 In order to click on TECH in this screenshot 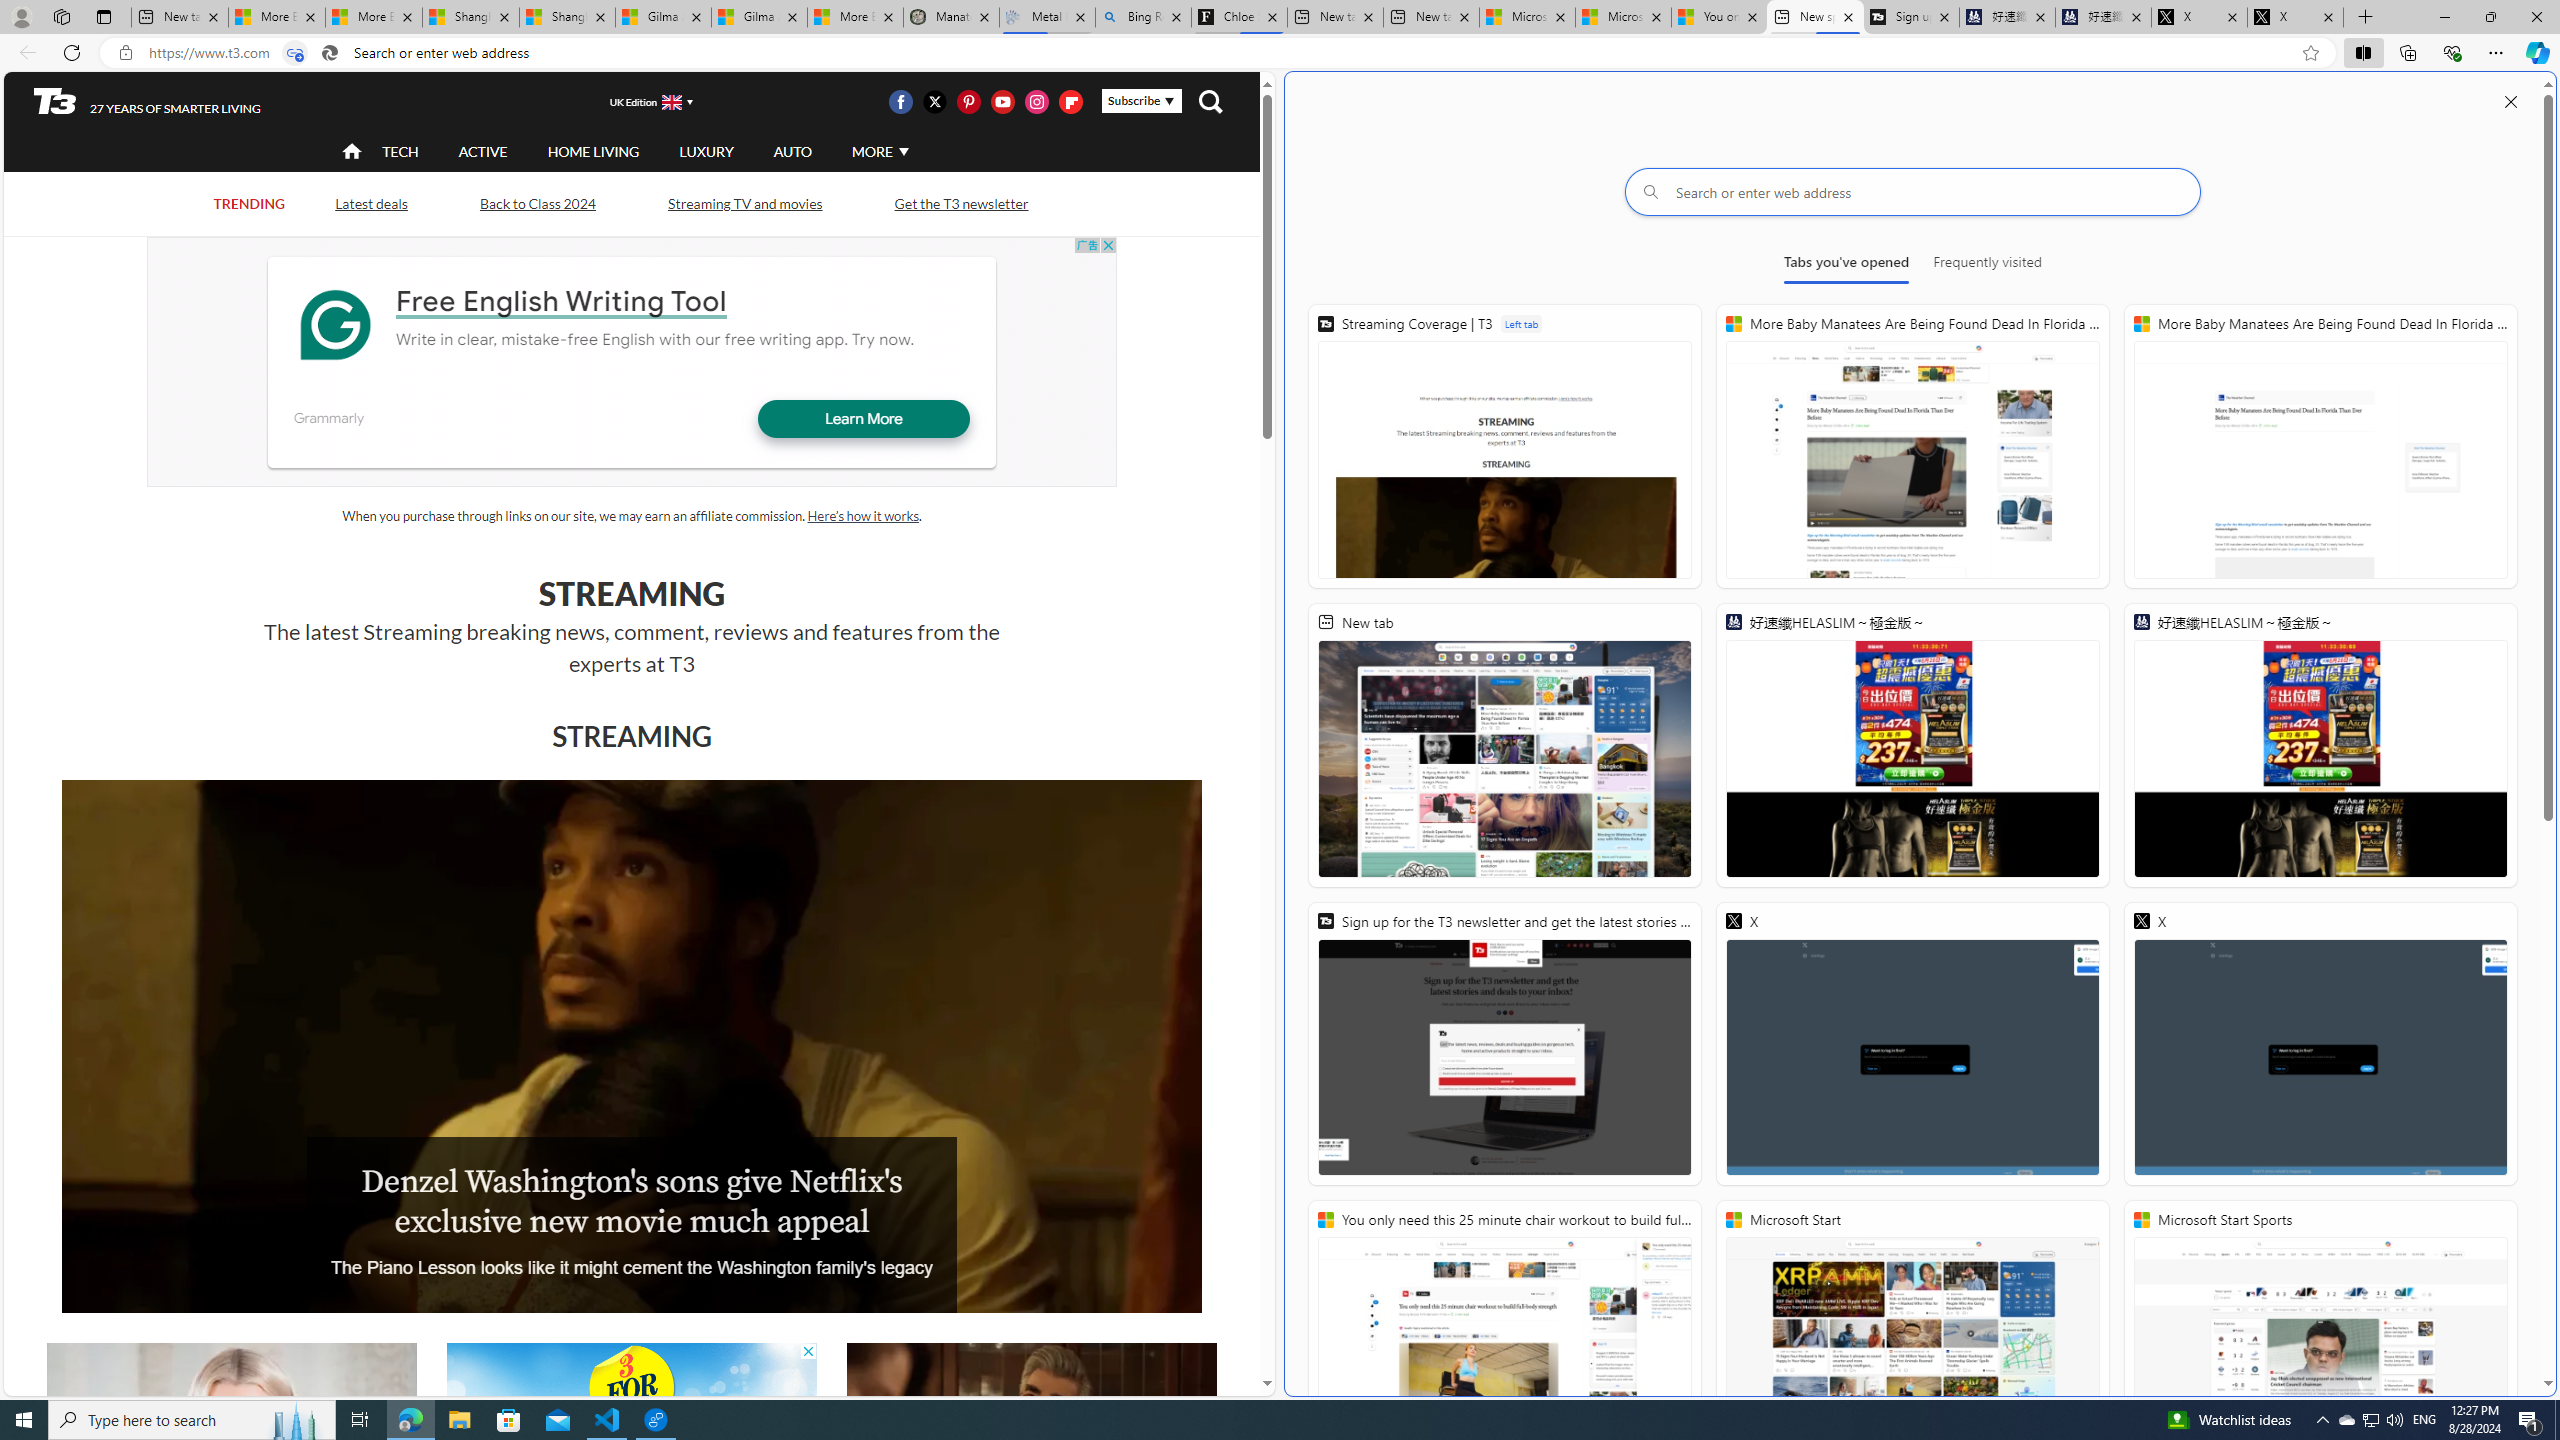, I will do `click(400, 150)`.